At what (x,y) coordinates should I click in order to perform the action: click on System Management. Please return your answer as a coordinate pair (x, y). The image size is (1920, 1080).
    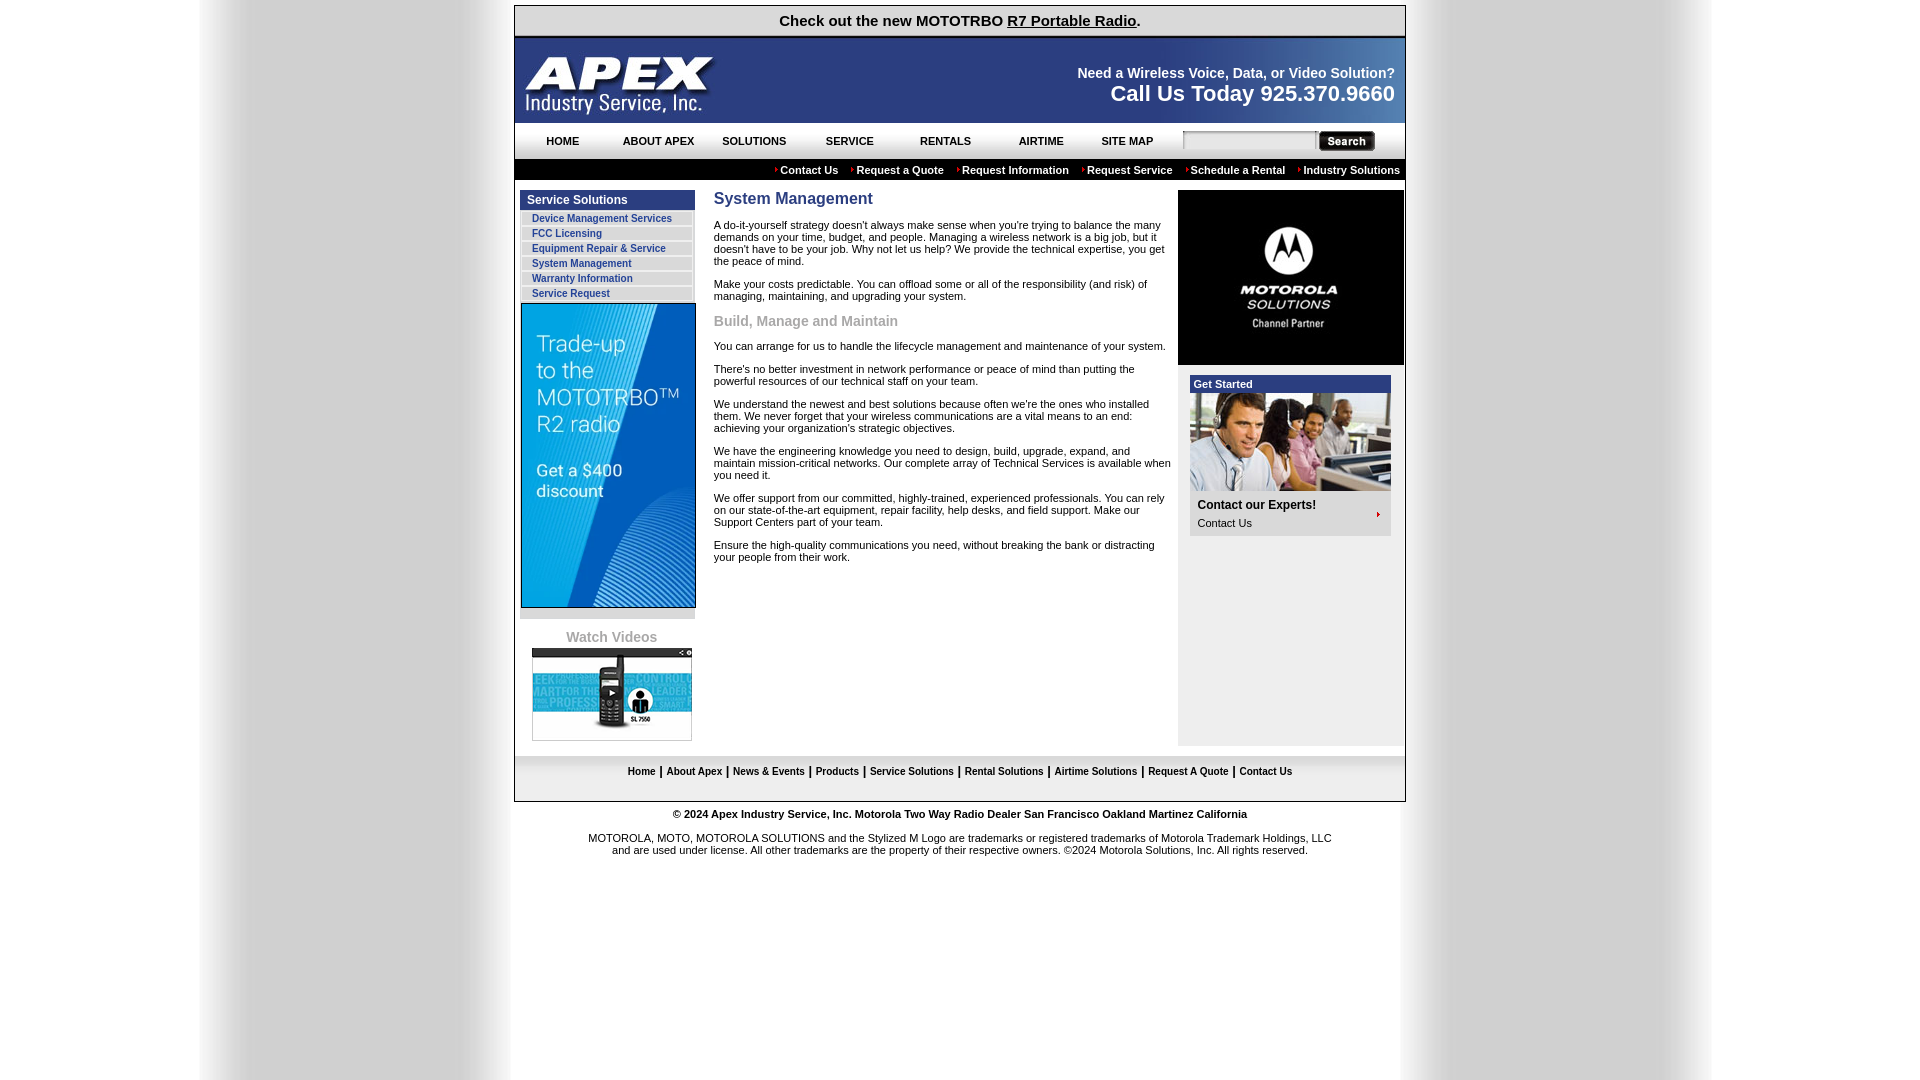
    Looking at the image, I should click on (606, 263).